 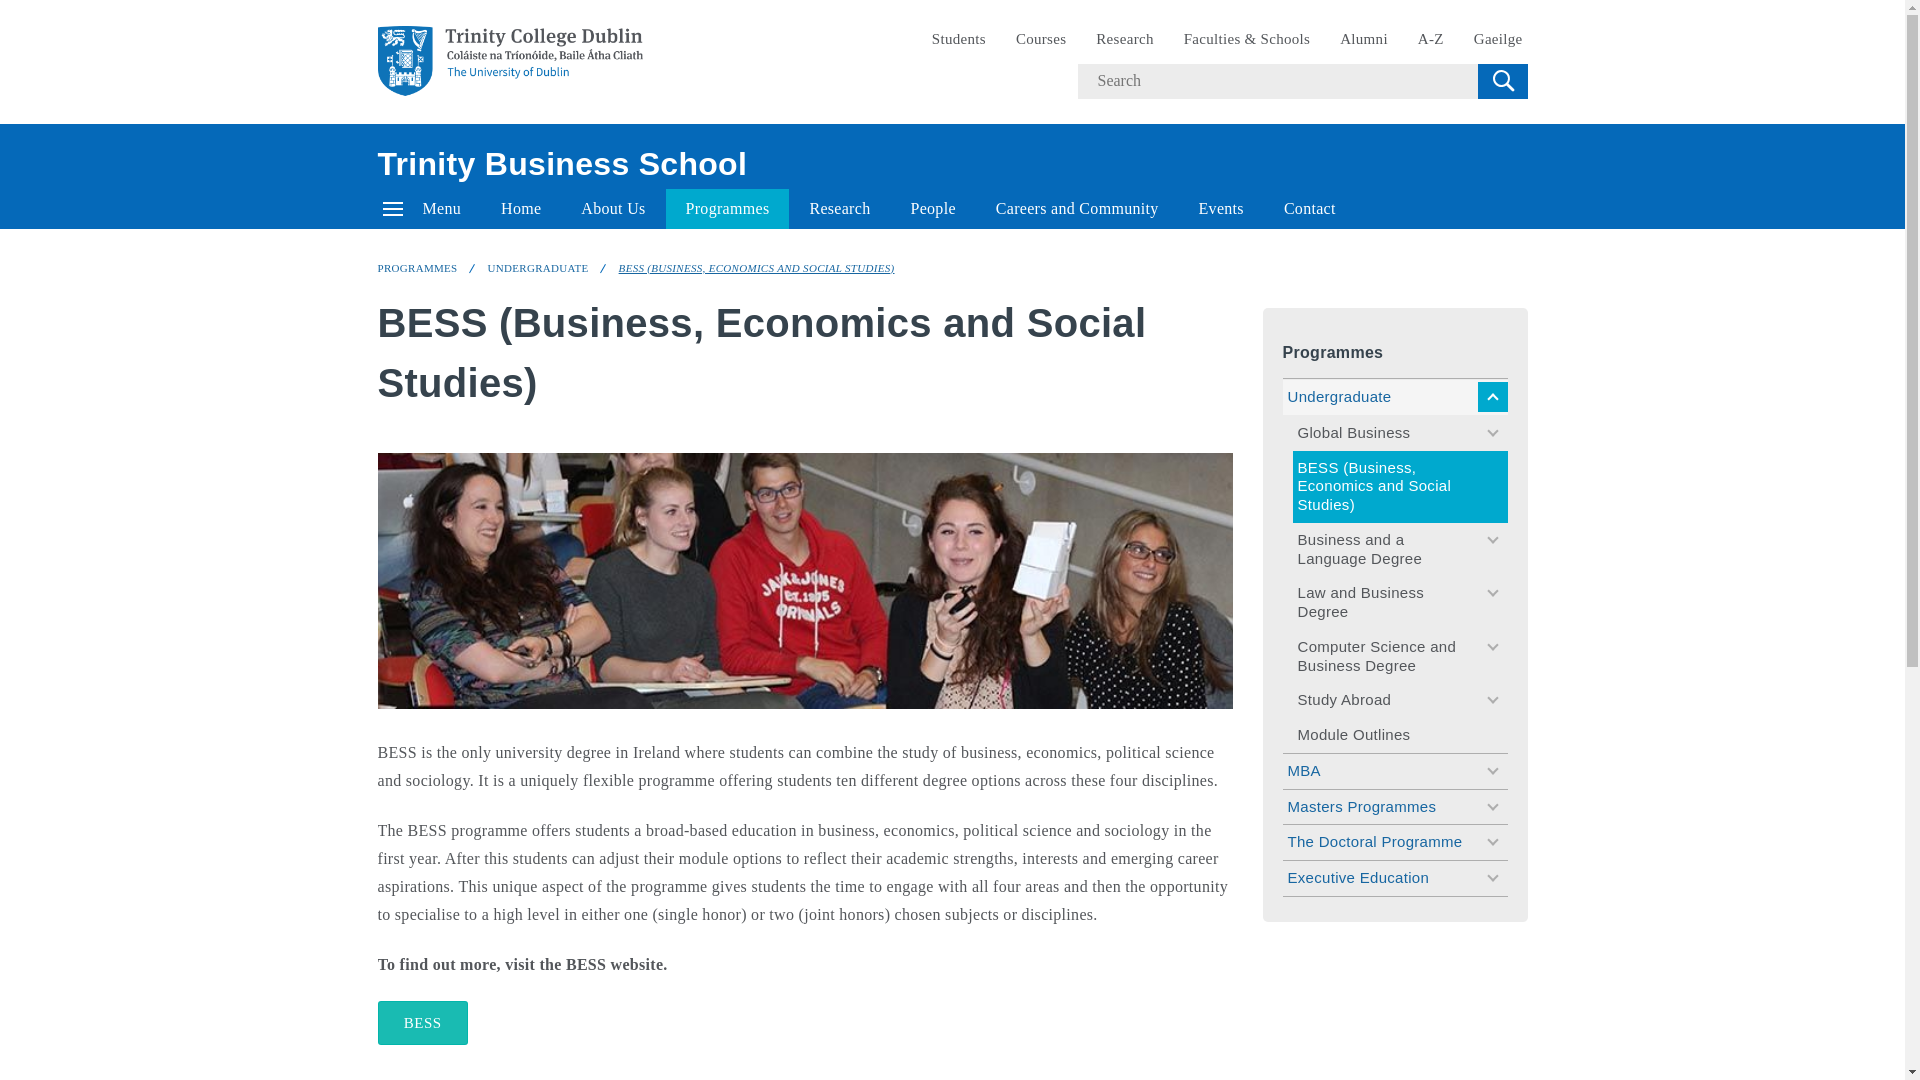 What do you see at coordinates (520, 208) in the screenshot?
I see `Home` at bounding box center [520, 208].